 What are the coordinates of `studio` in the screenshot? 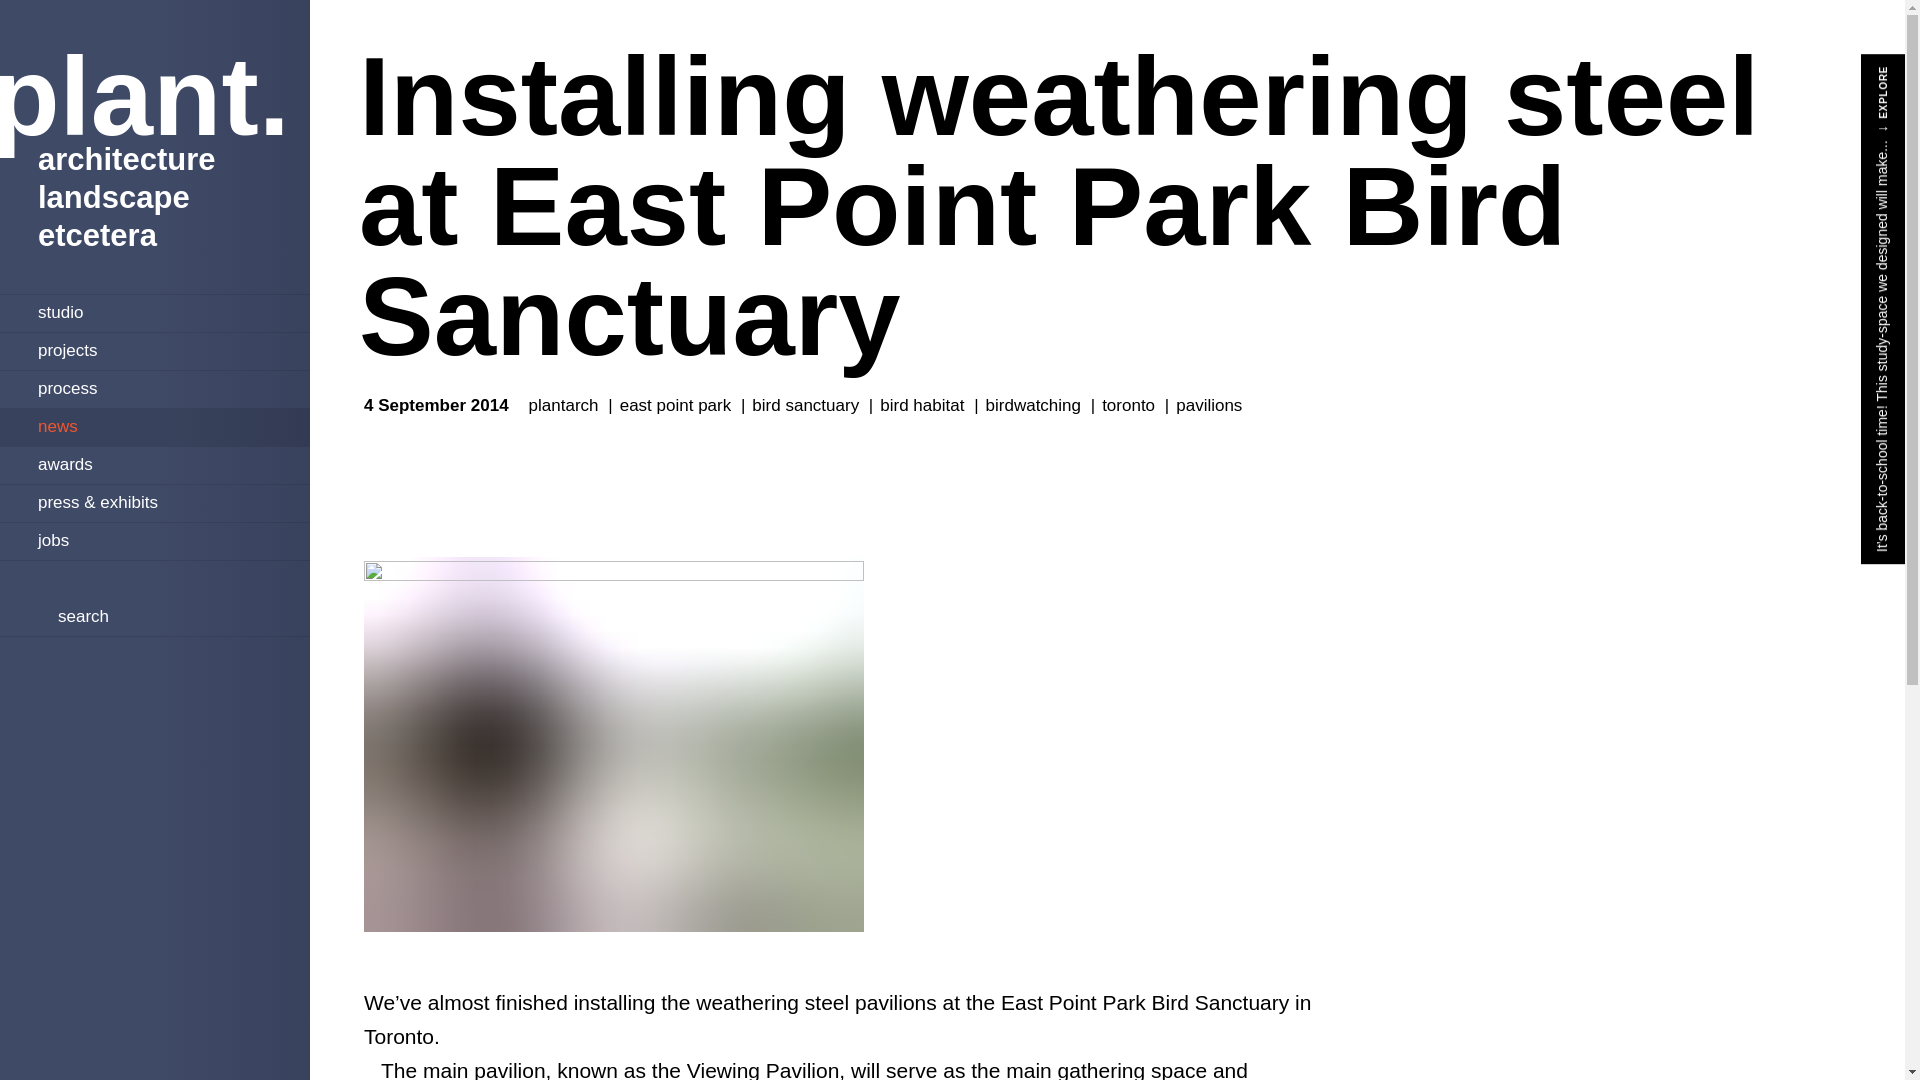 It's located at (154, 311).